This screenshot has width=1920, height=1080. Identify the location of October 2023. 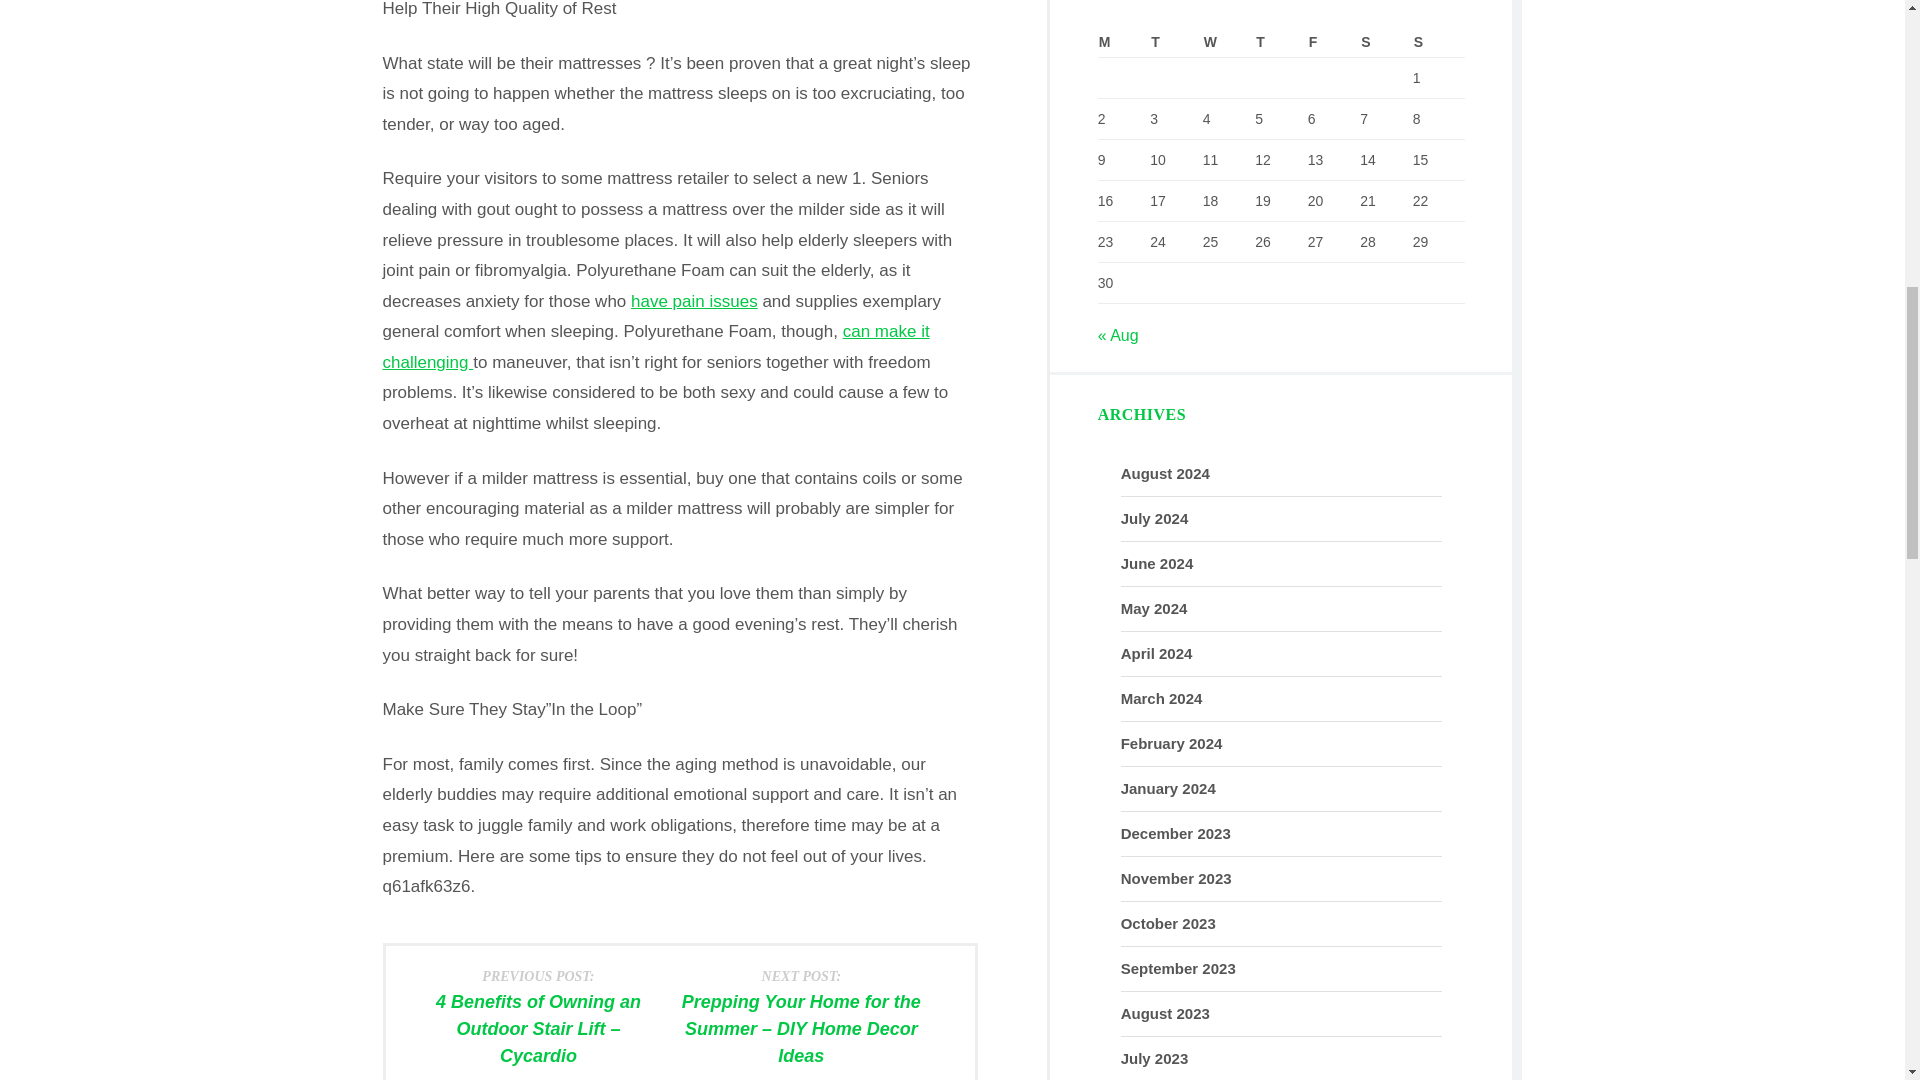
(1168, 923).